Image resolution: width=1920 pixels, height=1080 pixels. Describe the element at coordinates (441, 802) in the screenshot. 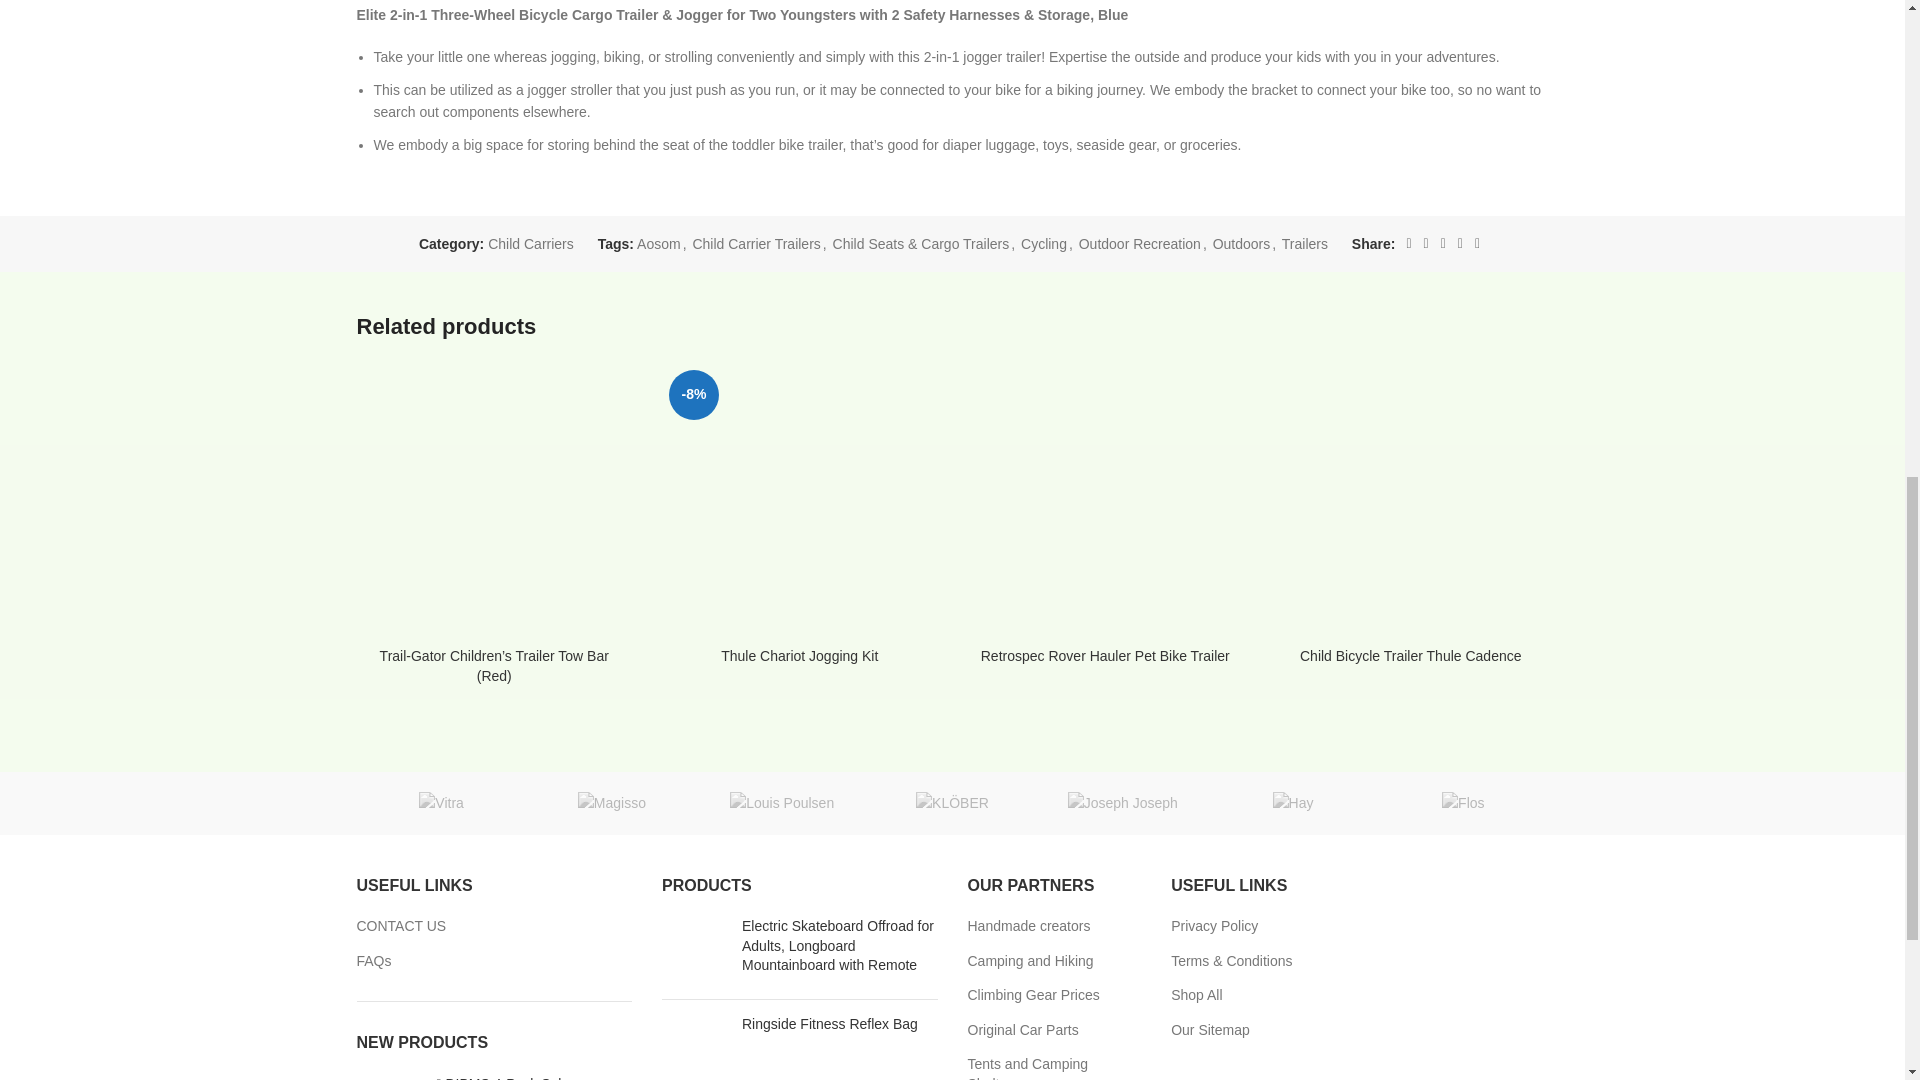

I see `Vitra` at that location.